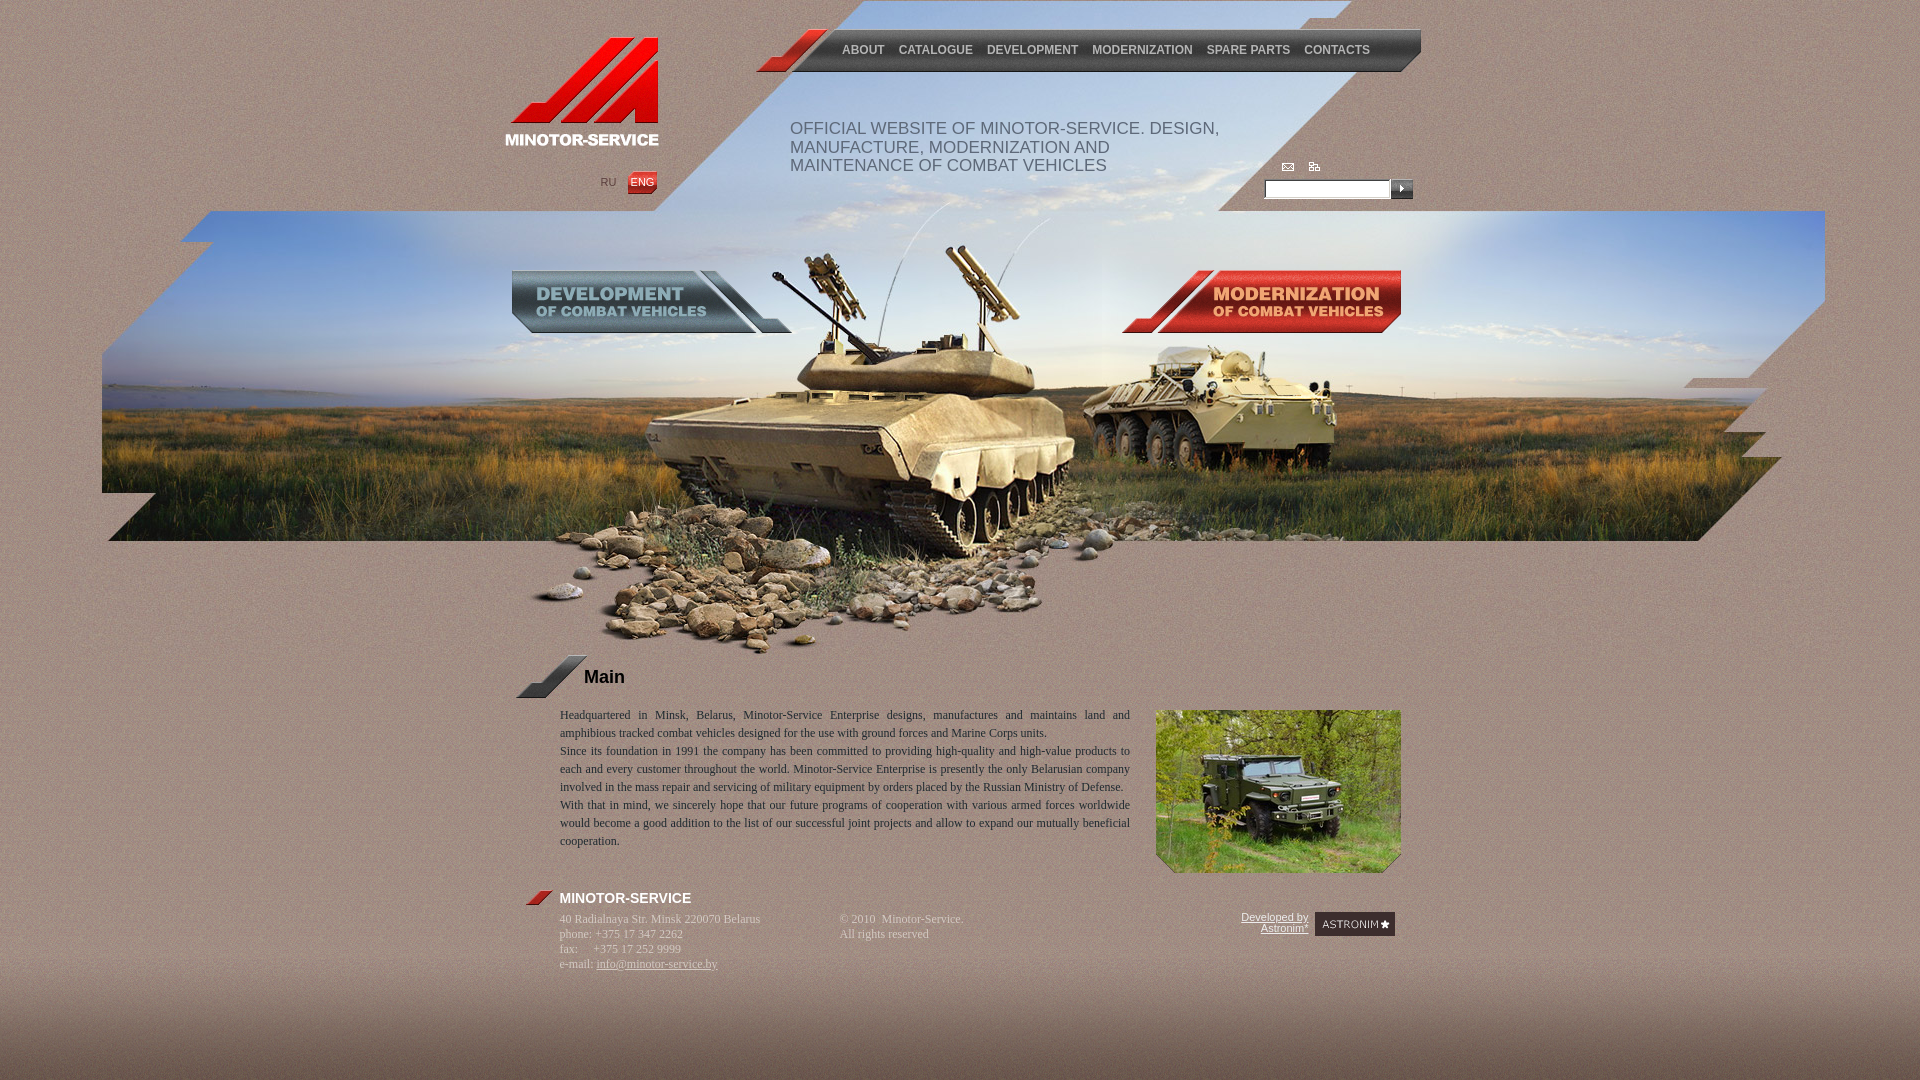  Describe the element at coordinates (1032, 50) in the screenshot. I see `DEVELOPMENT` at that location.